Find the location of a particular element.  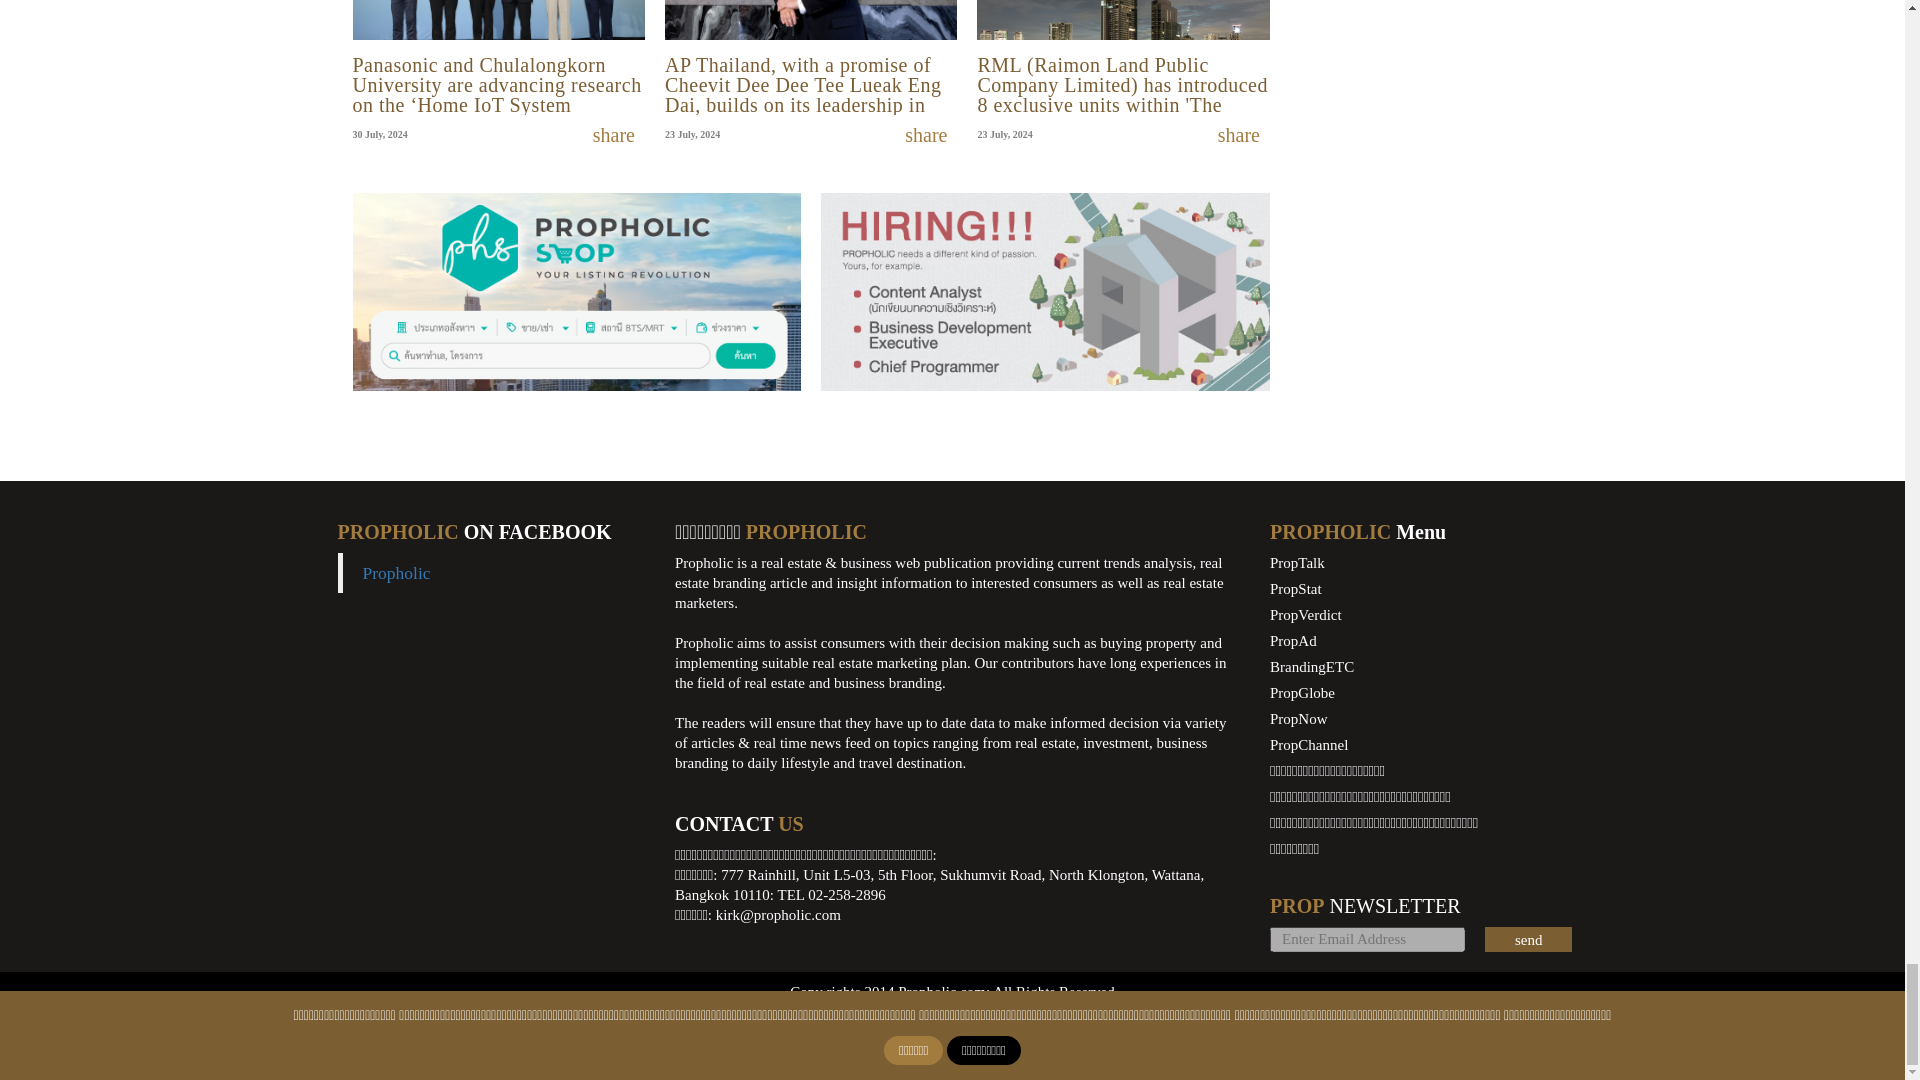

send is located at coordinates (1528, 938).